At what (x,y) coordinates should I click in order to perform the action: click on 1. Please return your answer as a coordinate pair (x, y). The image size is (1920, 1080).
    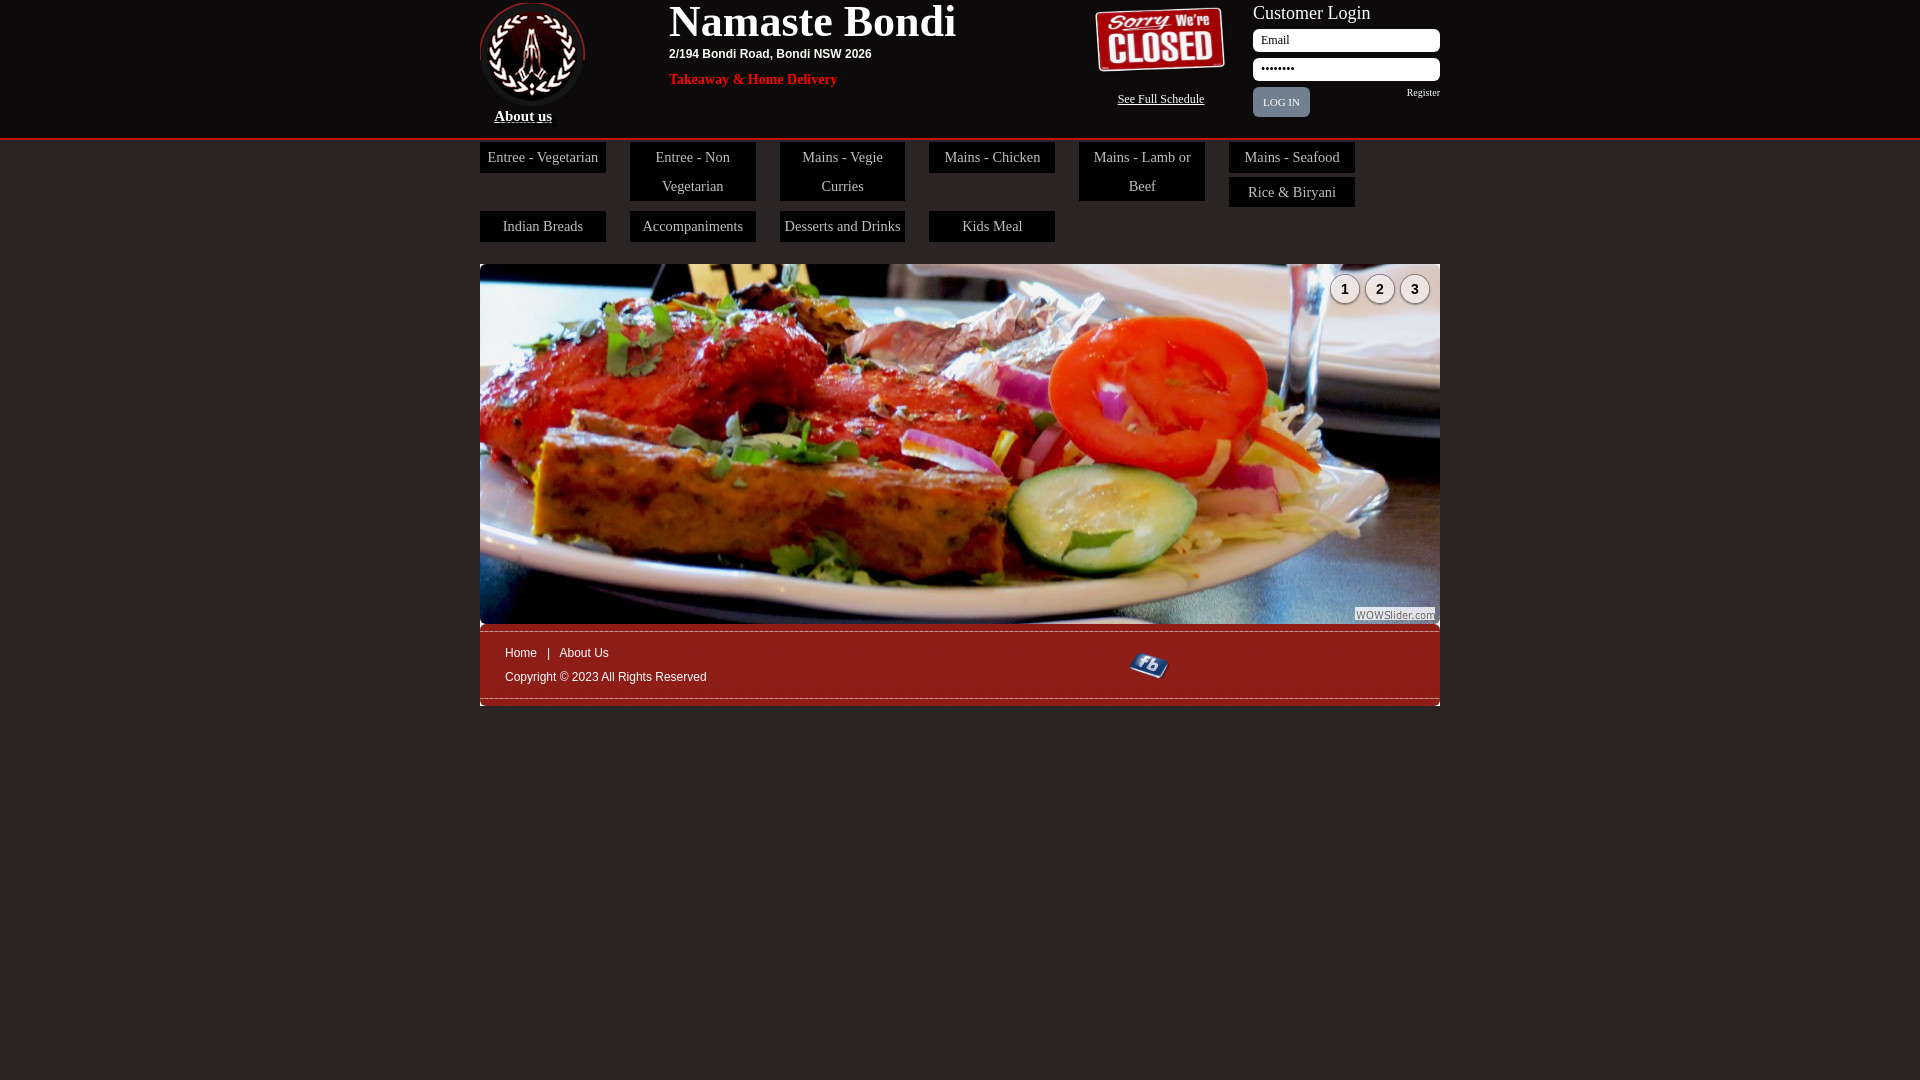
    Looking at the image, I should click on (1345, 289).